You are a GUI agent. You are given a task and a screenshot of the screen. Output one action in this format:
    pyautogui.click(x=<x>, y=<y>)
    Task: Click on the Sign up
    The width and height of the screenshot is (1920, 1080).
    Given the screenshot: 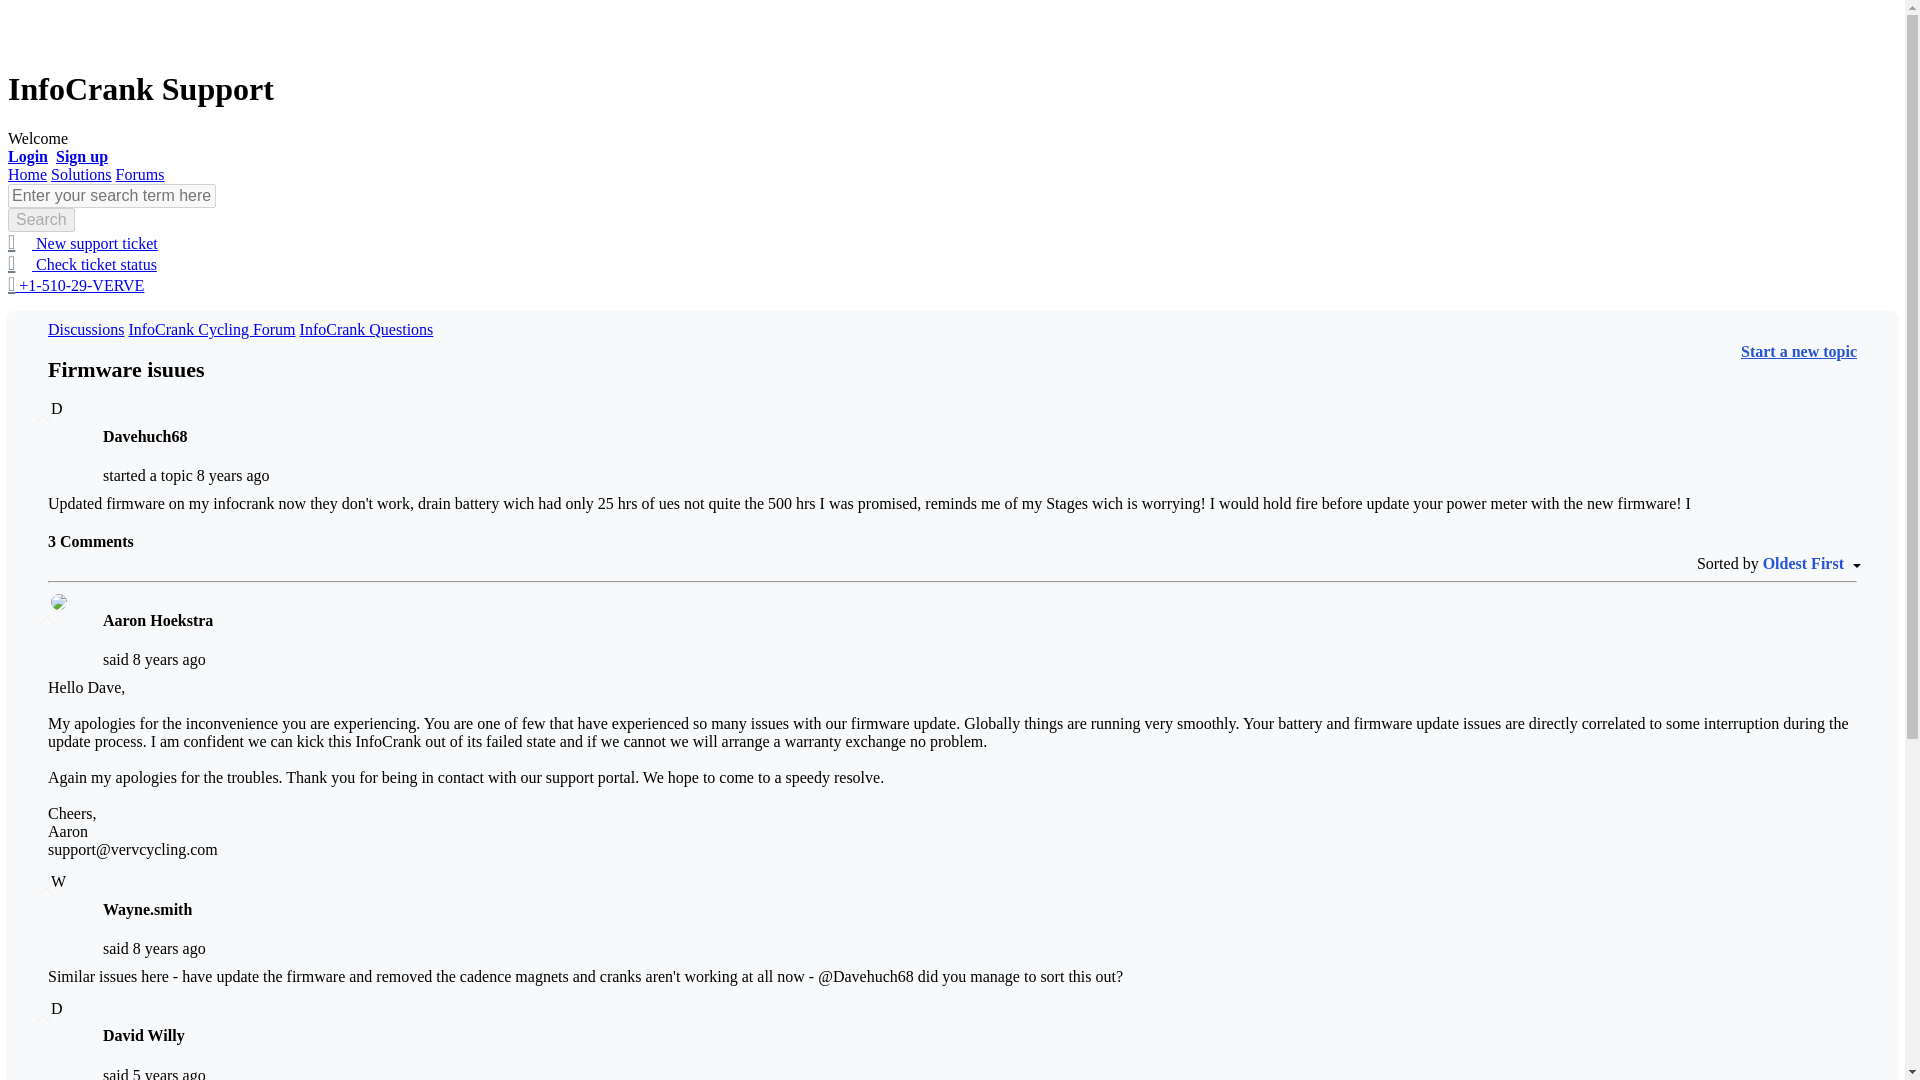 What is the action you would take?
    pyautogui.click(x=81, y=156)
    